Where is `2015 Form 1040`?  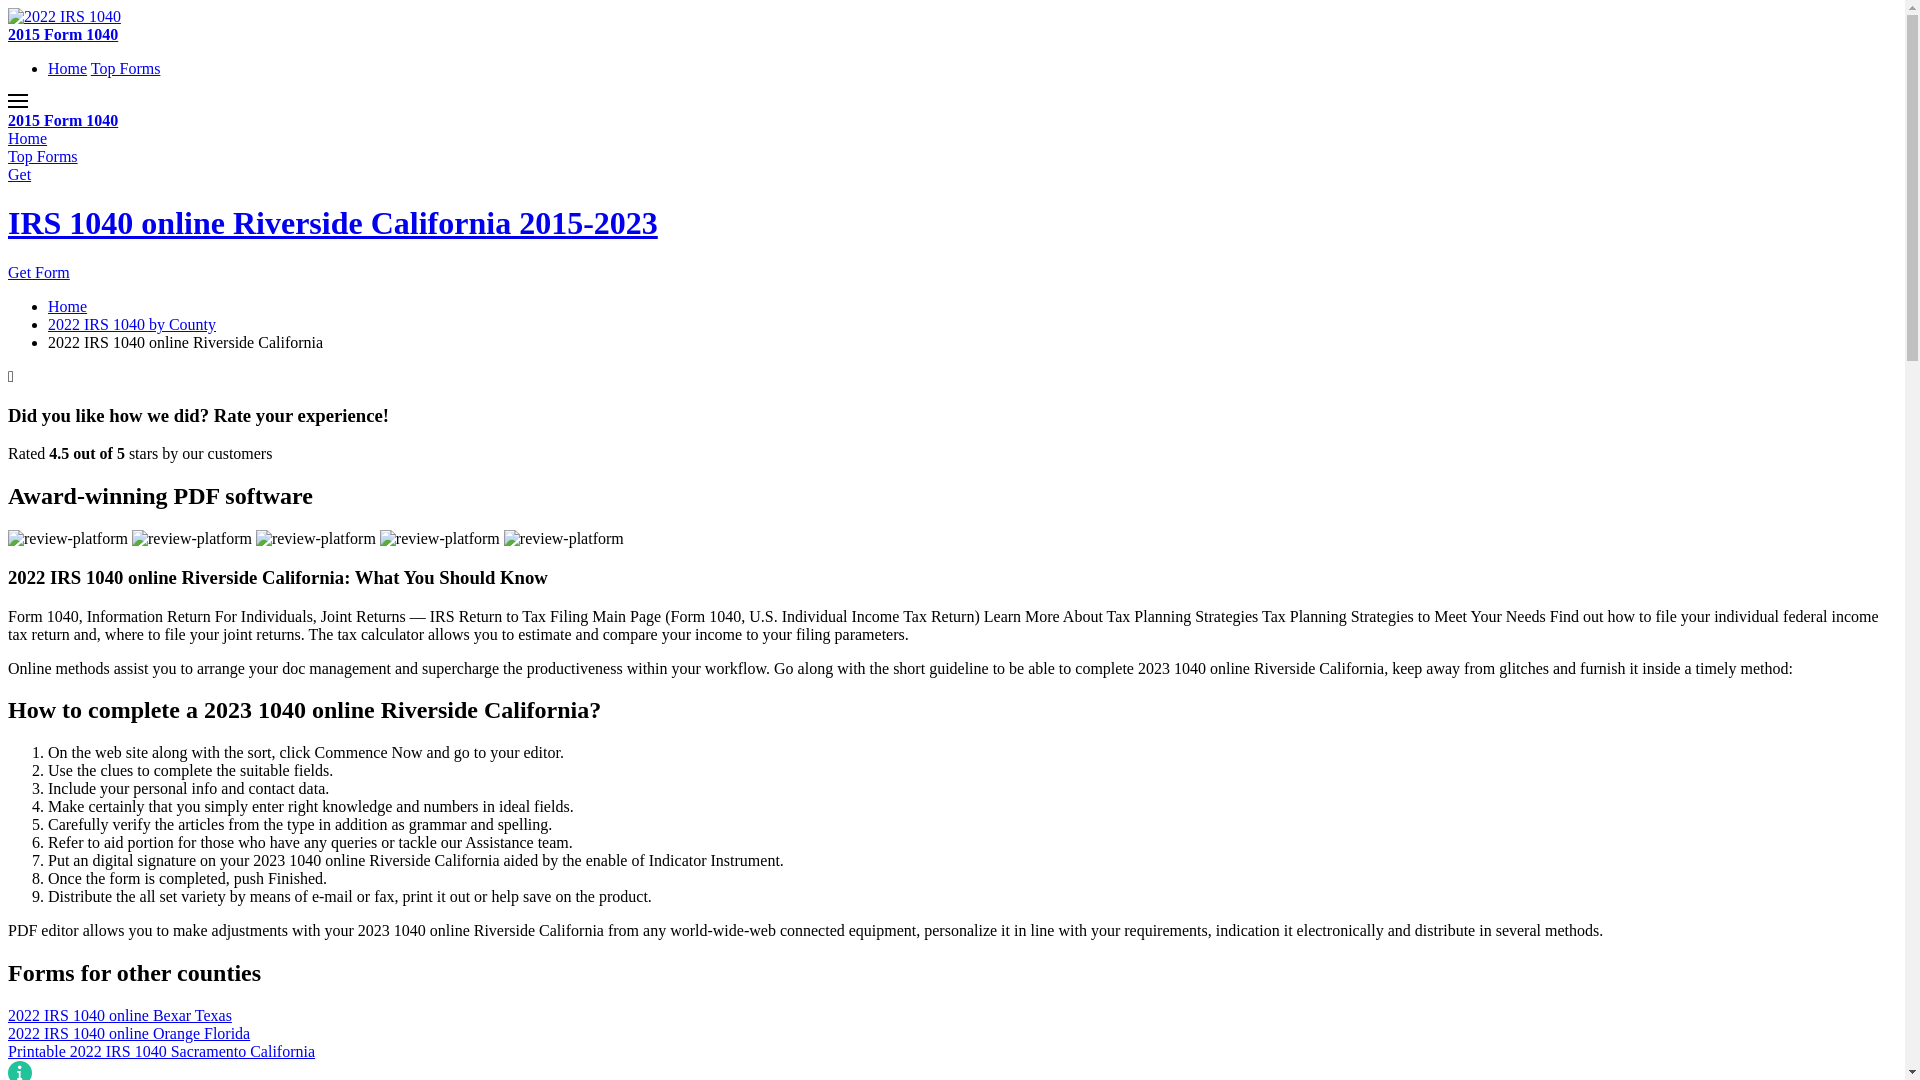 2015 Form 1040 is located at coordinates (63, 120).